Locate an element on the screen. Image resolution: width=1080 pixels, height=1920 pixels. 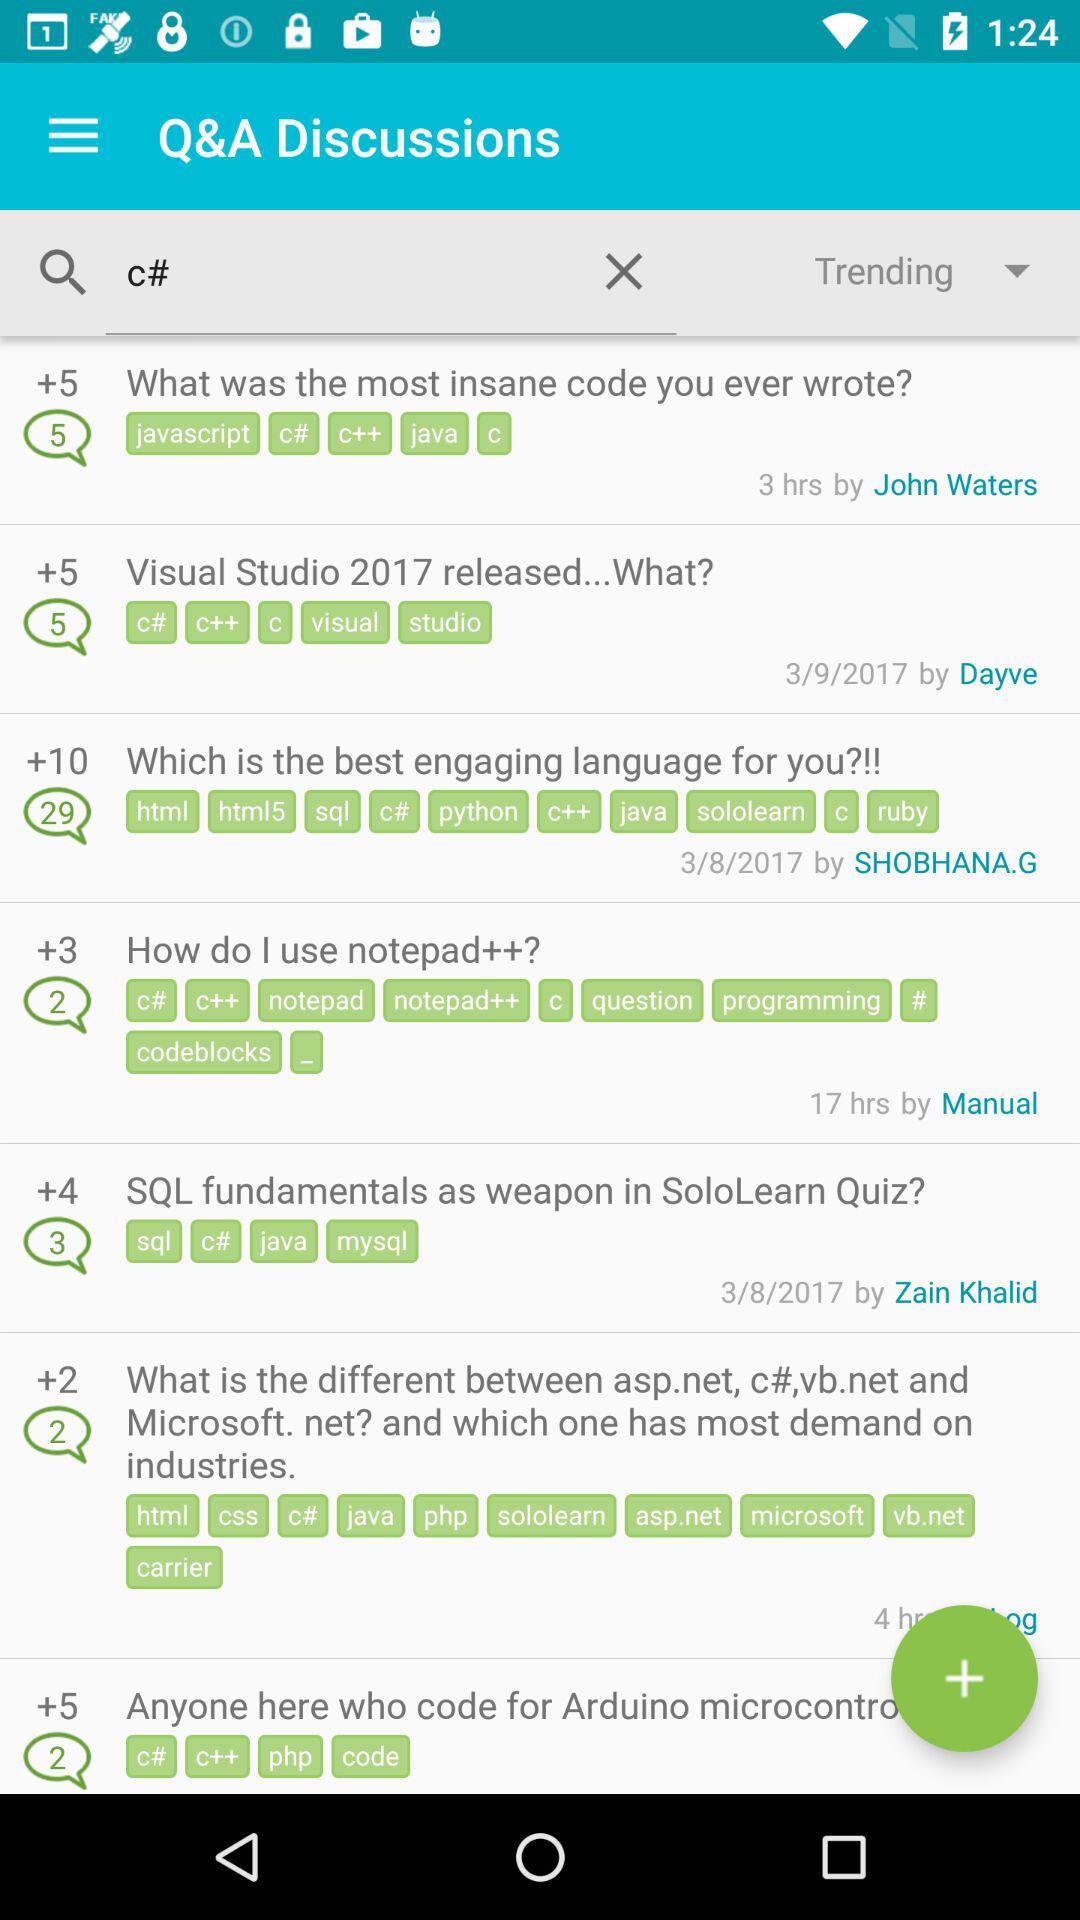
click on the add symbol at the bottom right corner of the page is located at coordinates (964, 1678).